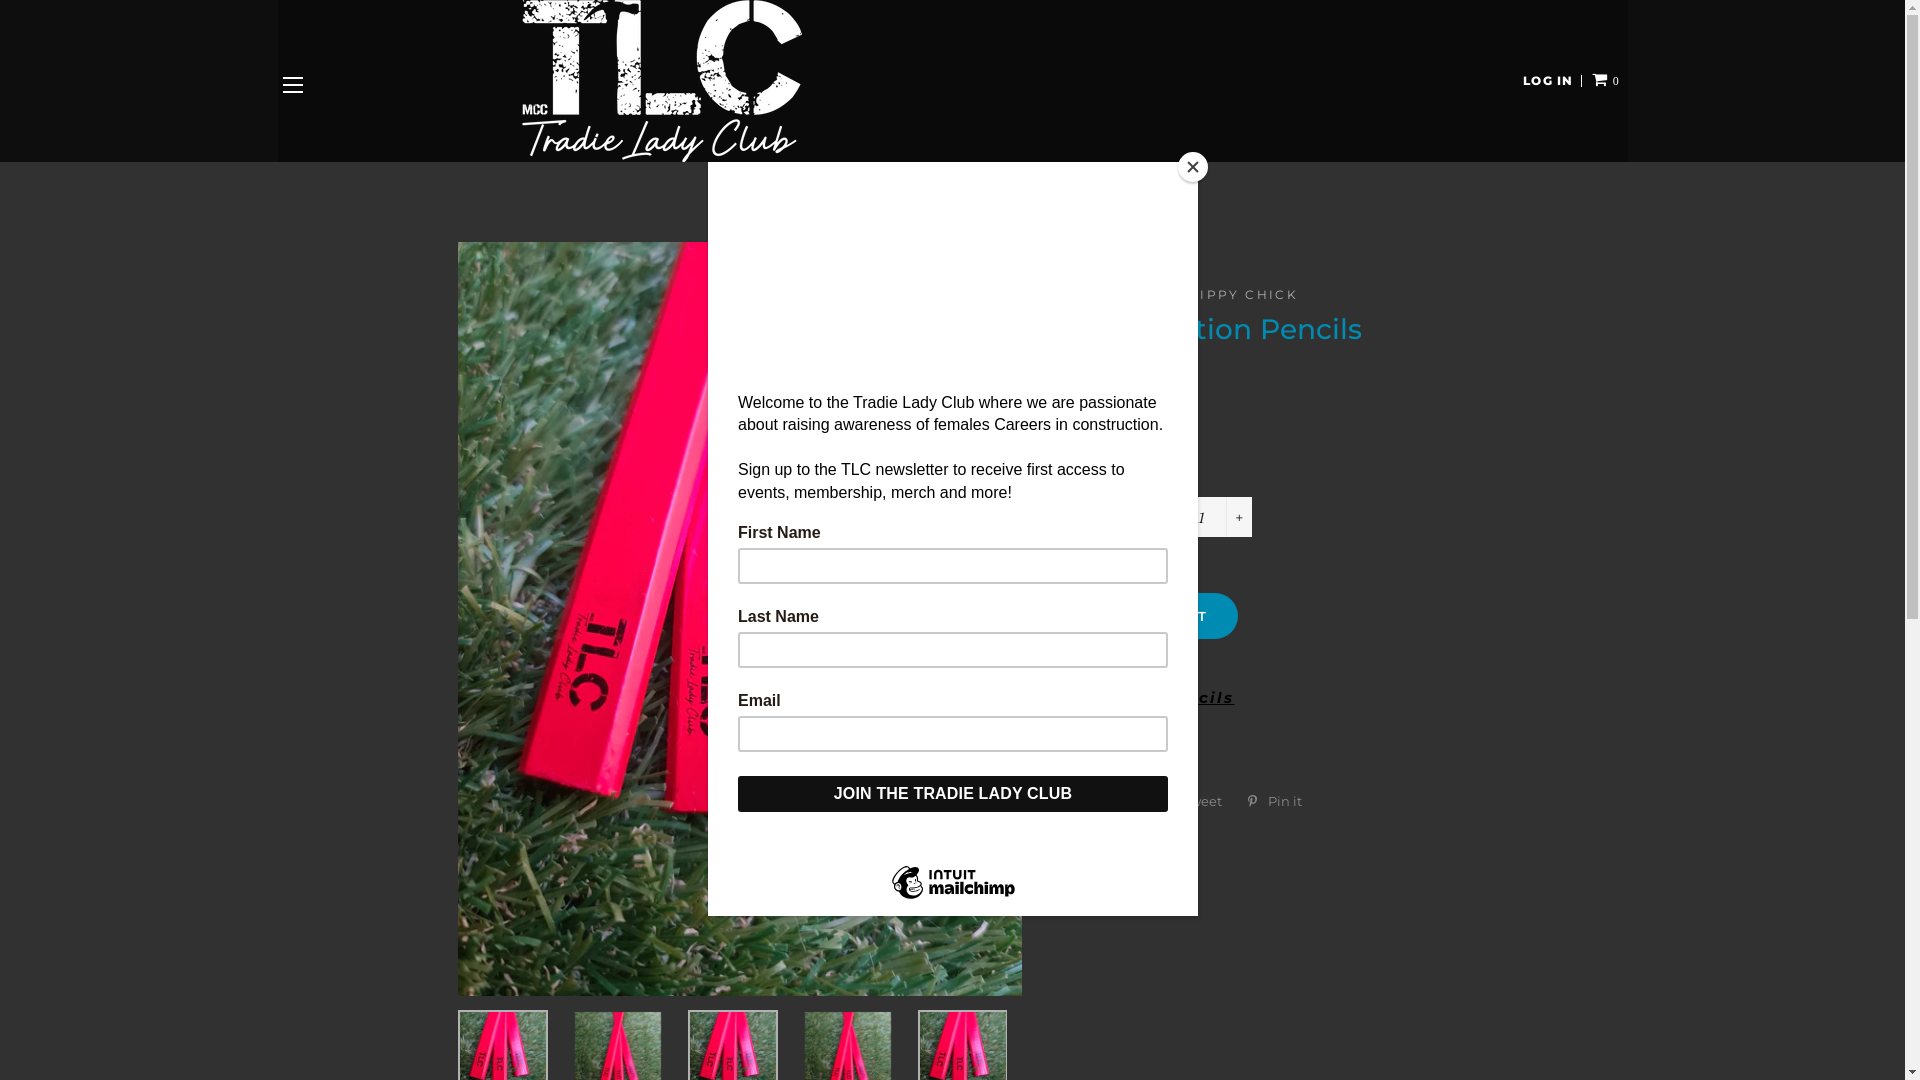 Image resolution: width=1920 pixels, height=1080 pixels. I want to click on Pin it
Pin on Pinterest, so click(1274, 801).